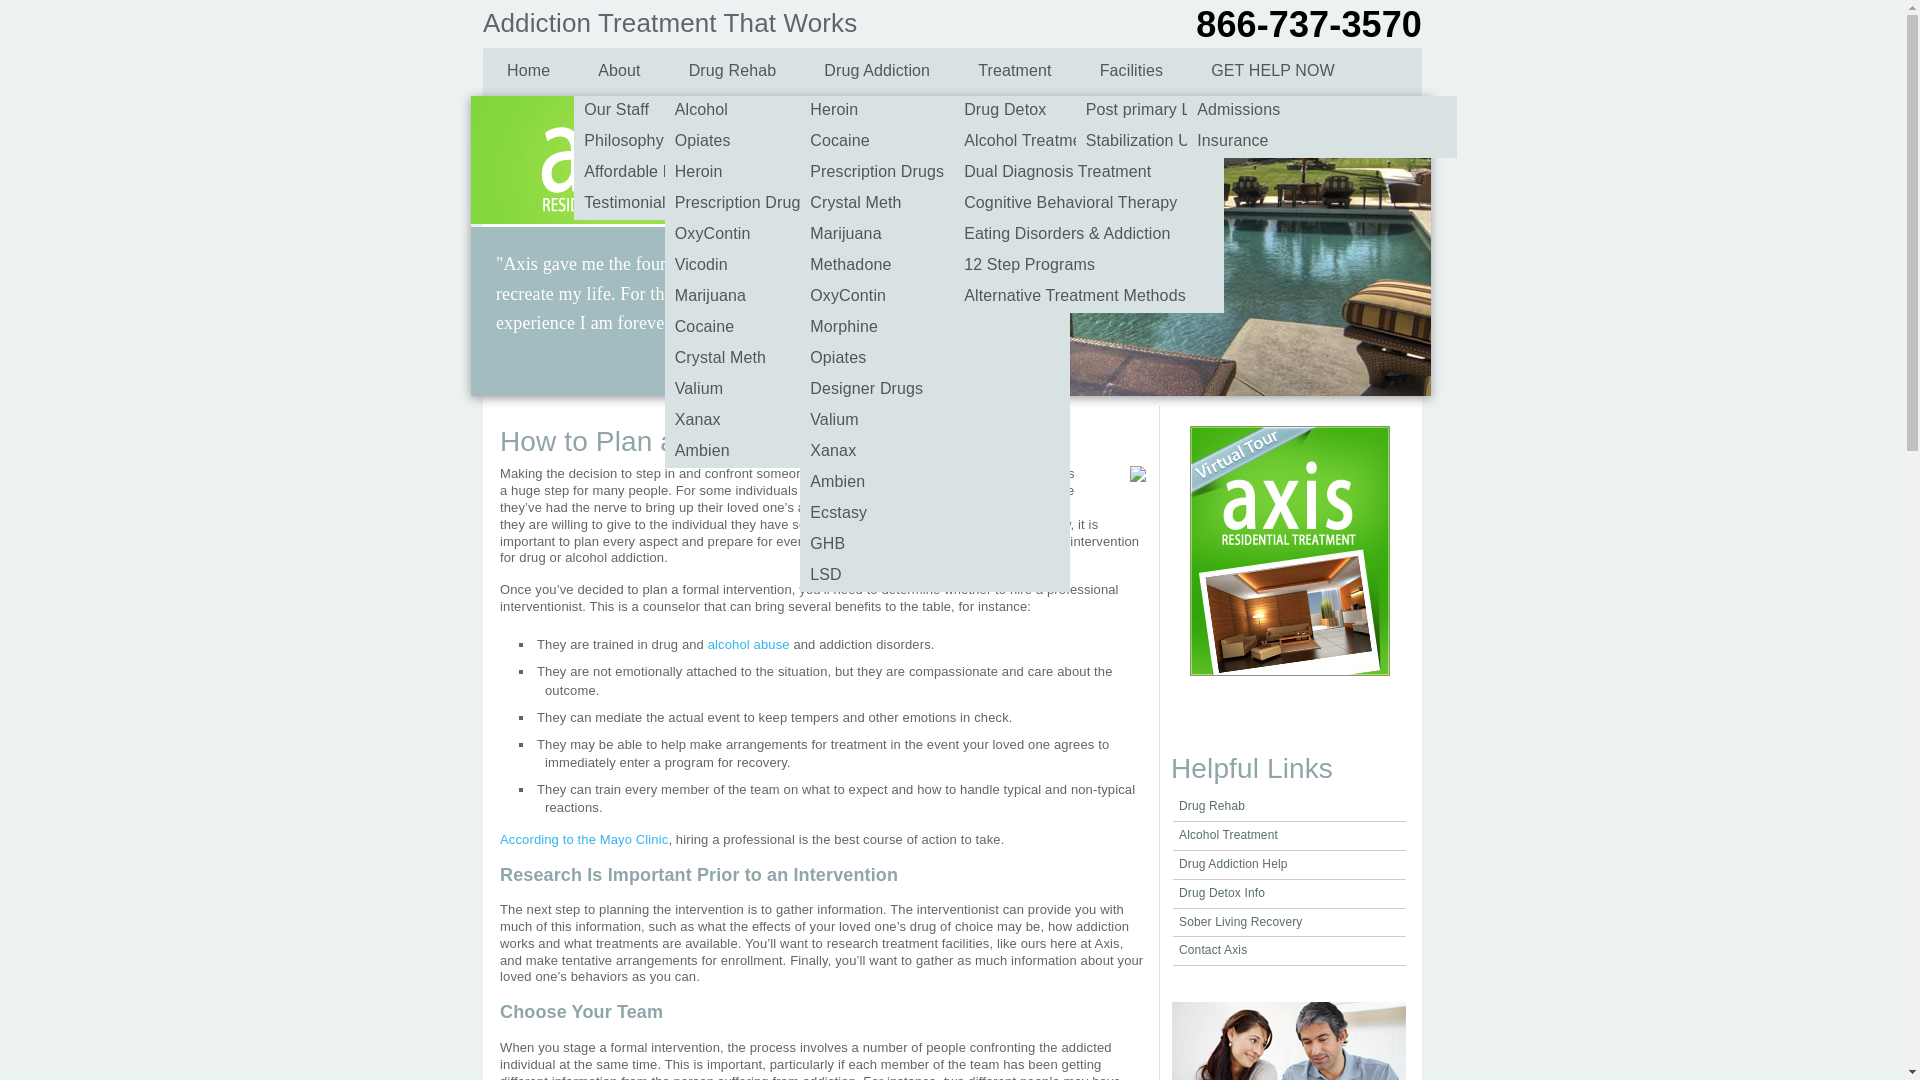 The height and width of the screenshot is (1080, 1920). I want to click on Axis Virtual Tour, so click(1280, 672).